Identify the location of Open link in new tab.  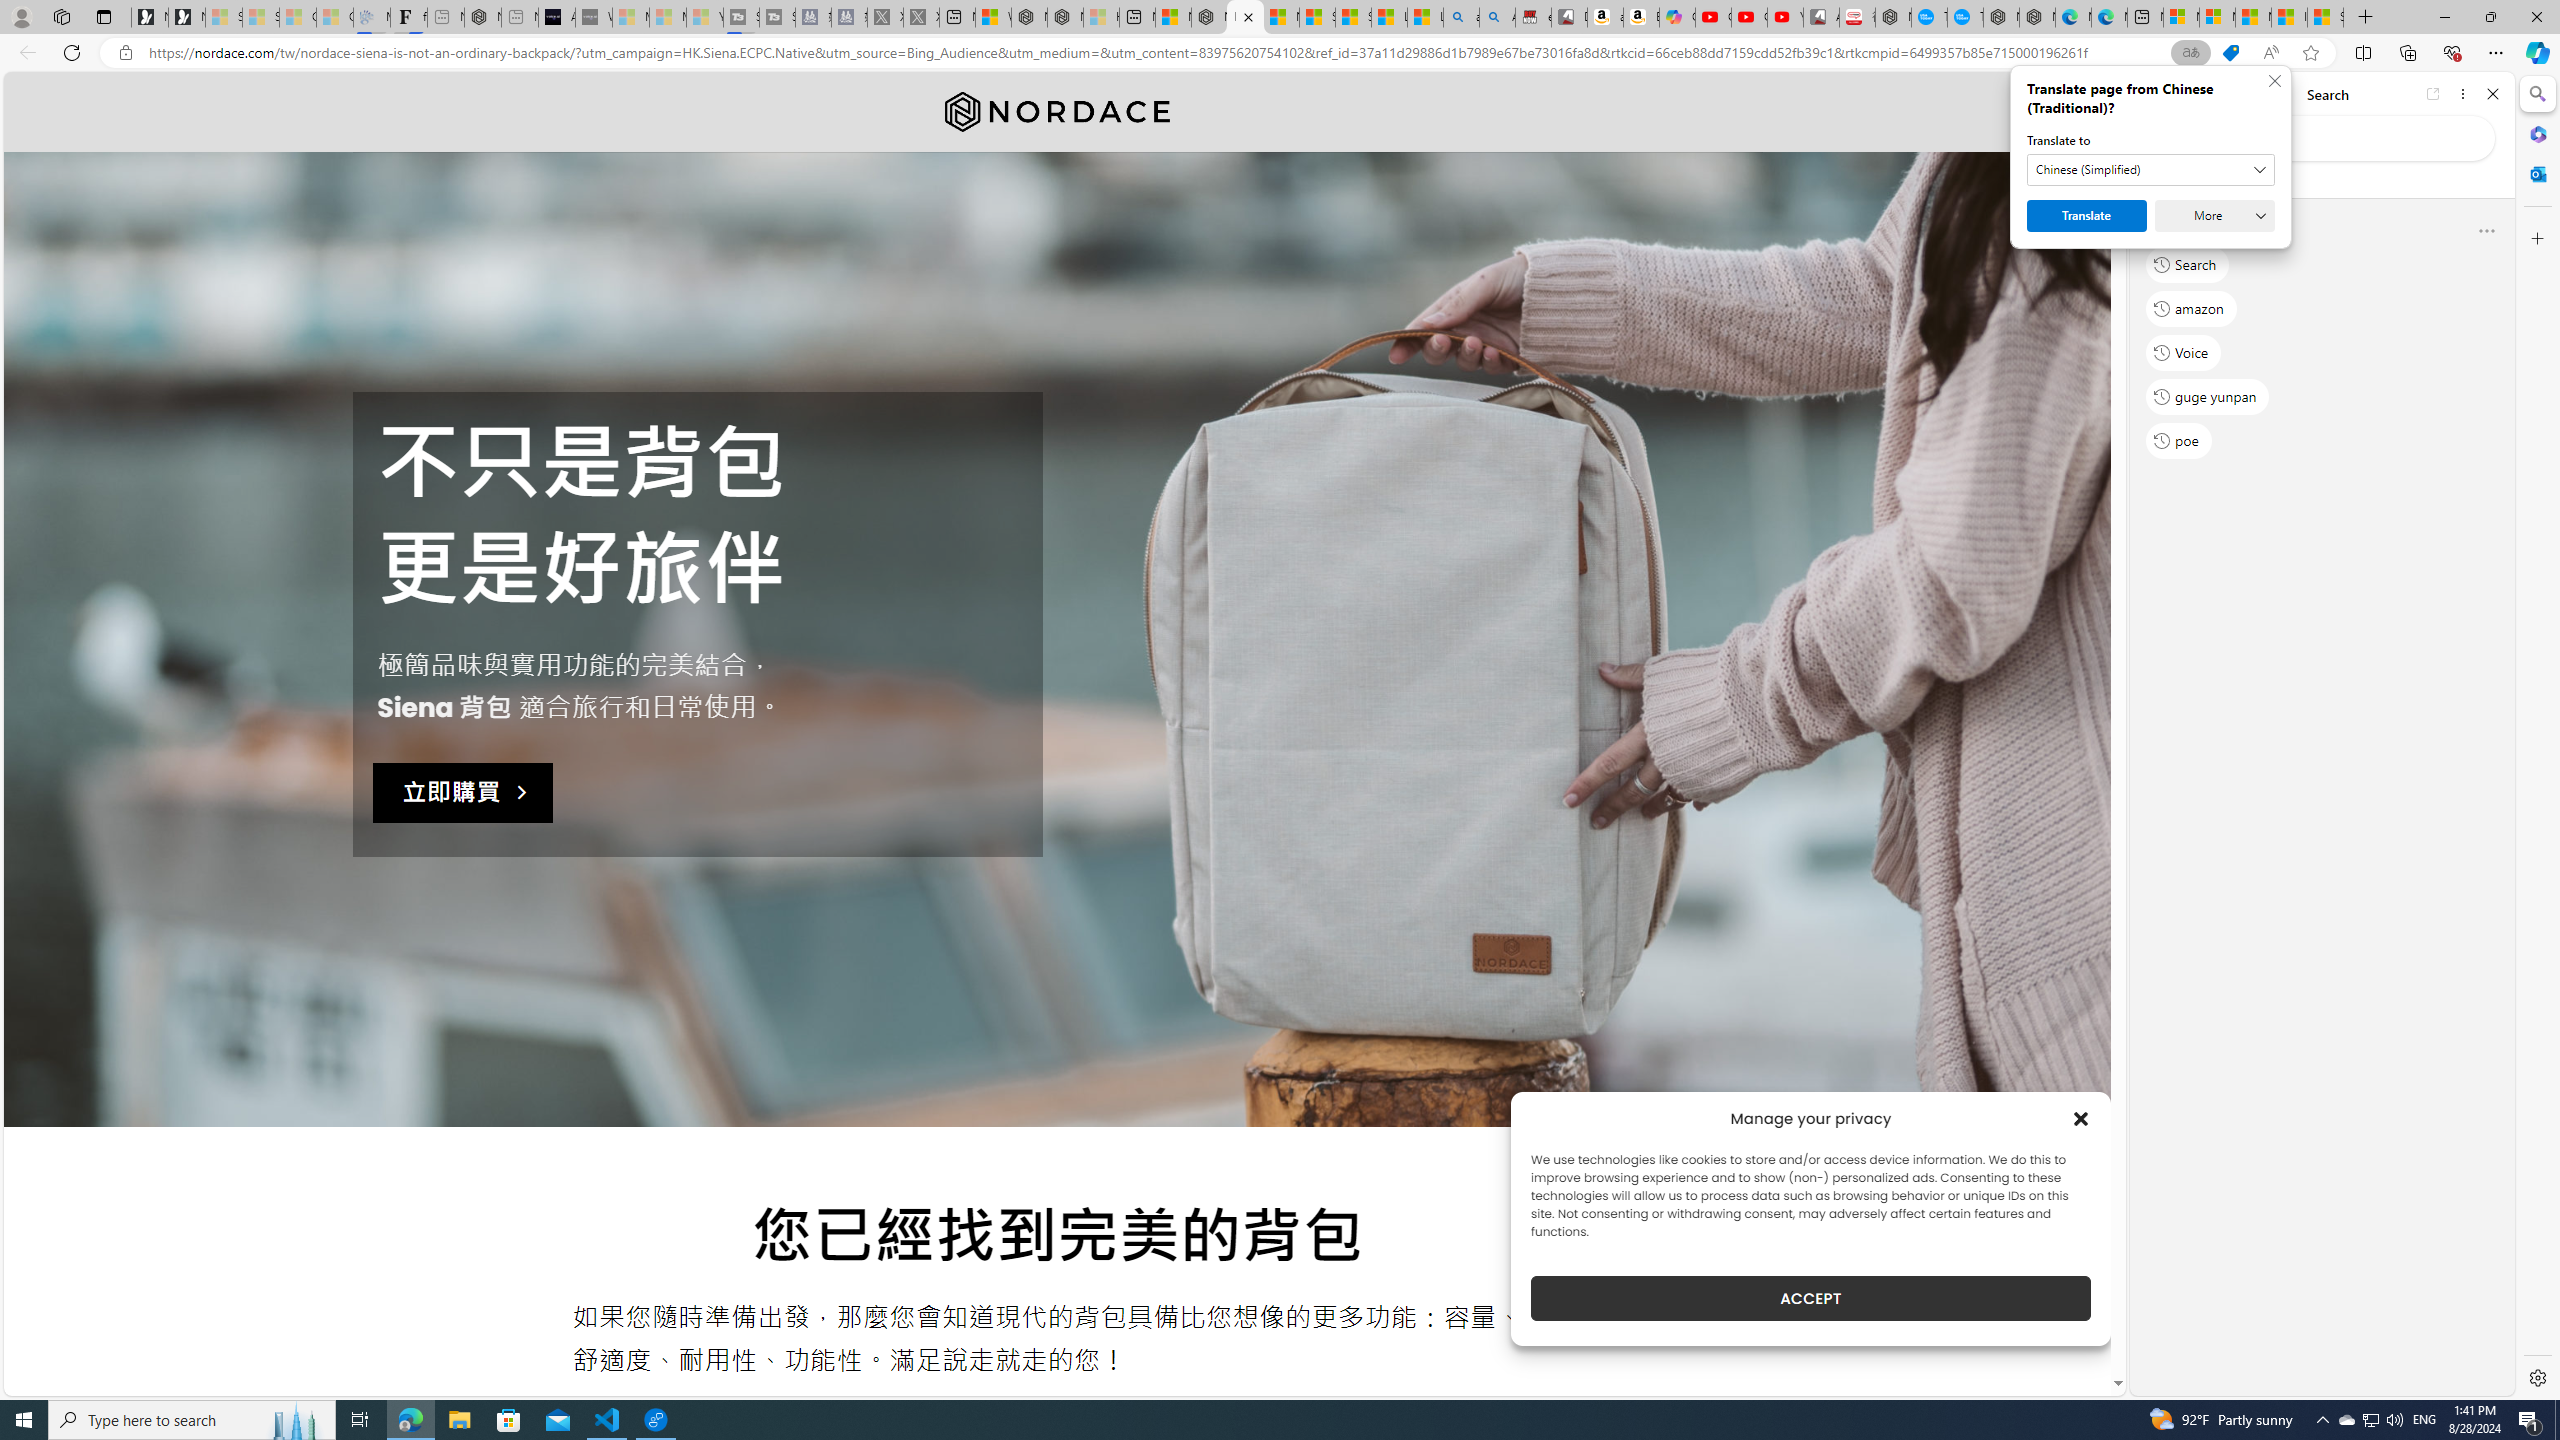
(2433, 94).